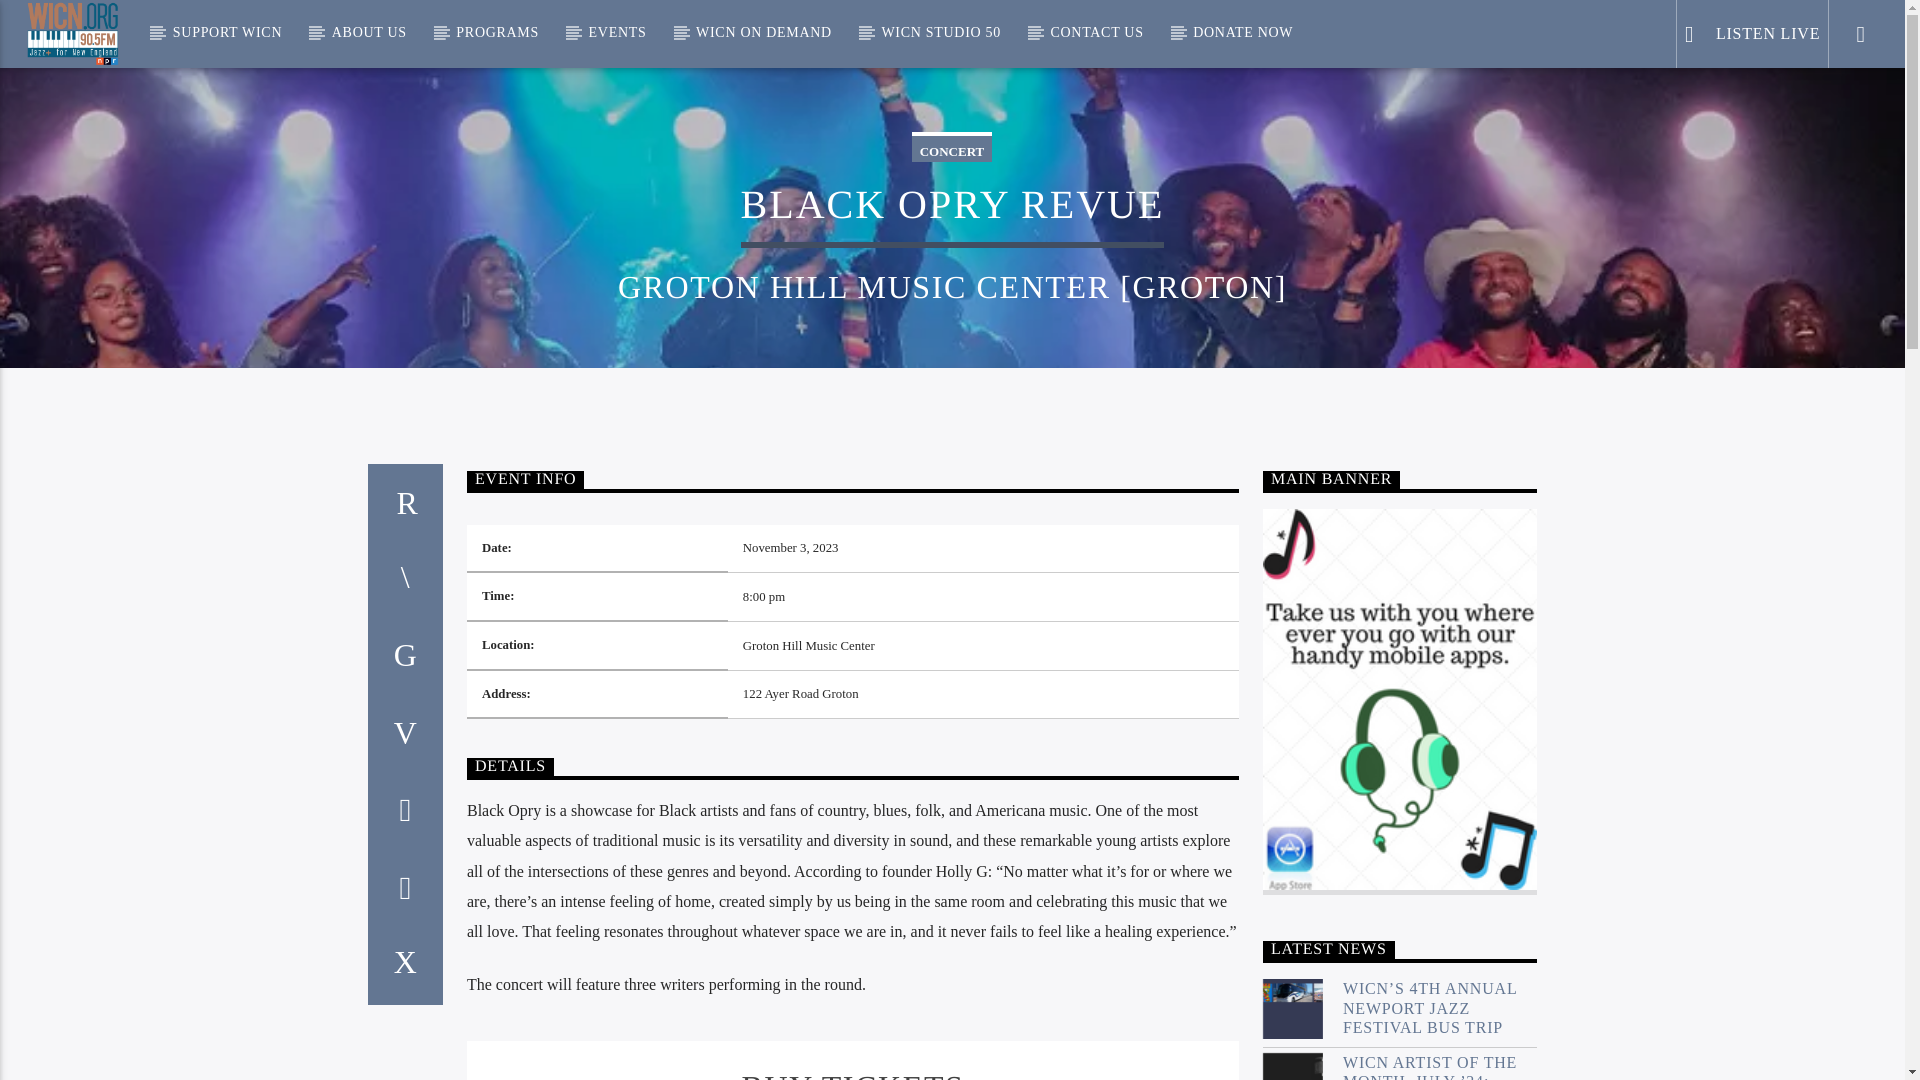 The image size is (1920, 1080). What do you see at coordinates (940, 32) in the screenshot?
I see `WICN STUDIO 50` at bounding box center [940, 32].